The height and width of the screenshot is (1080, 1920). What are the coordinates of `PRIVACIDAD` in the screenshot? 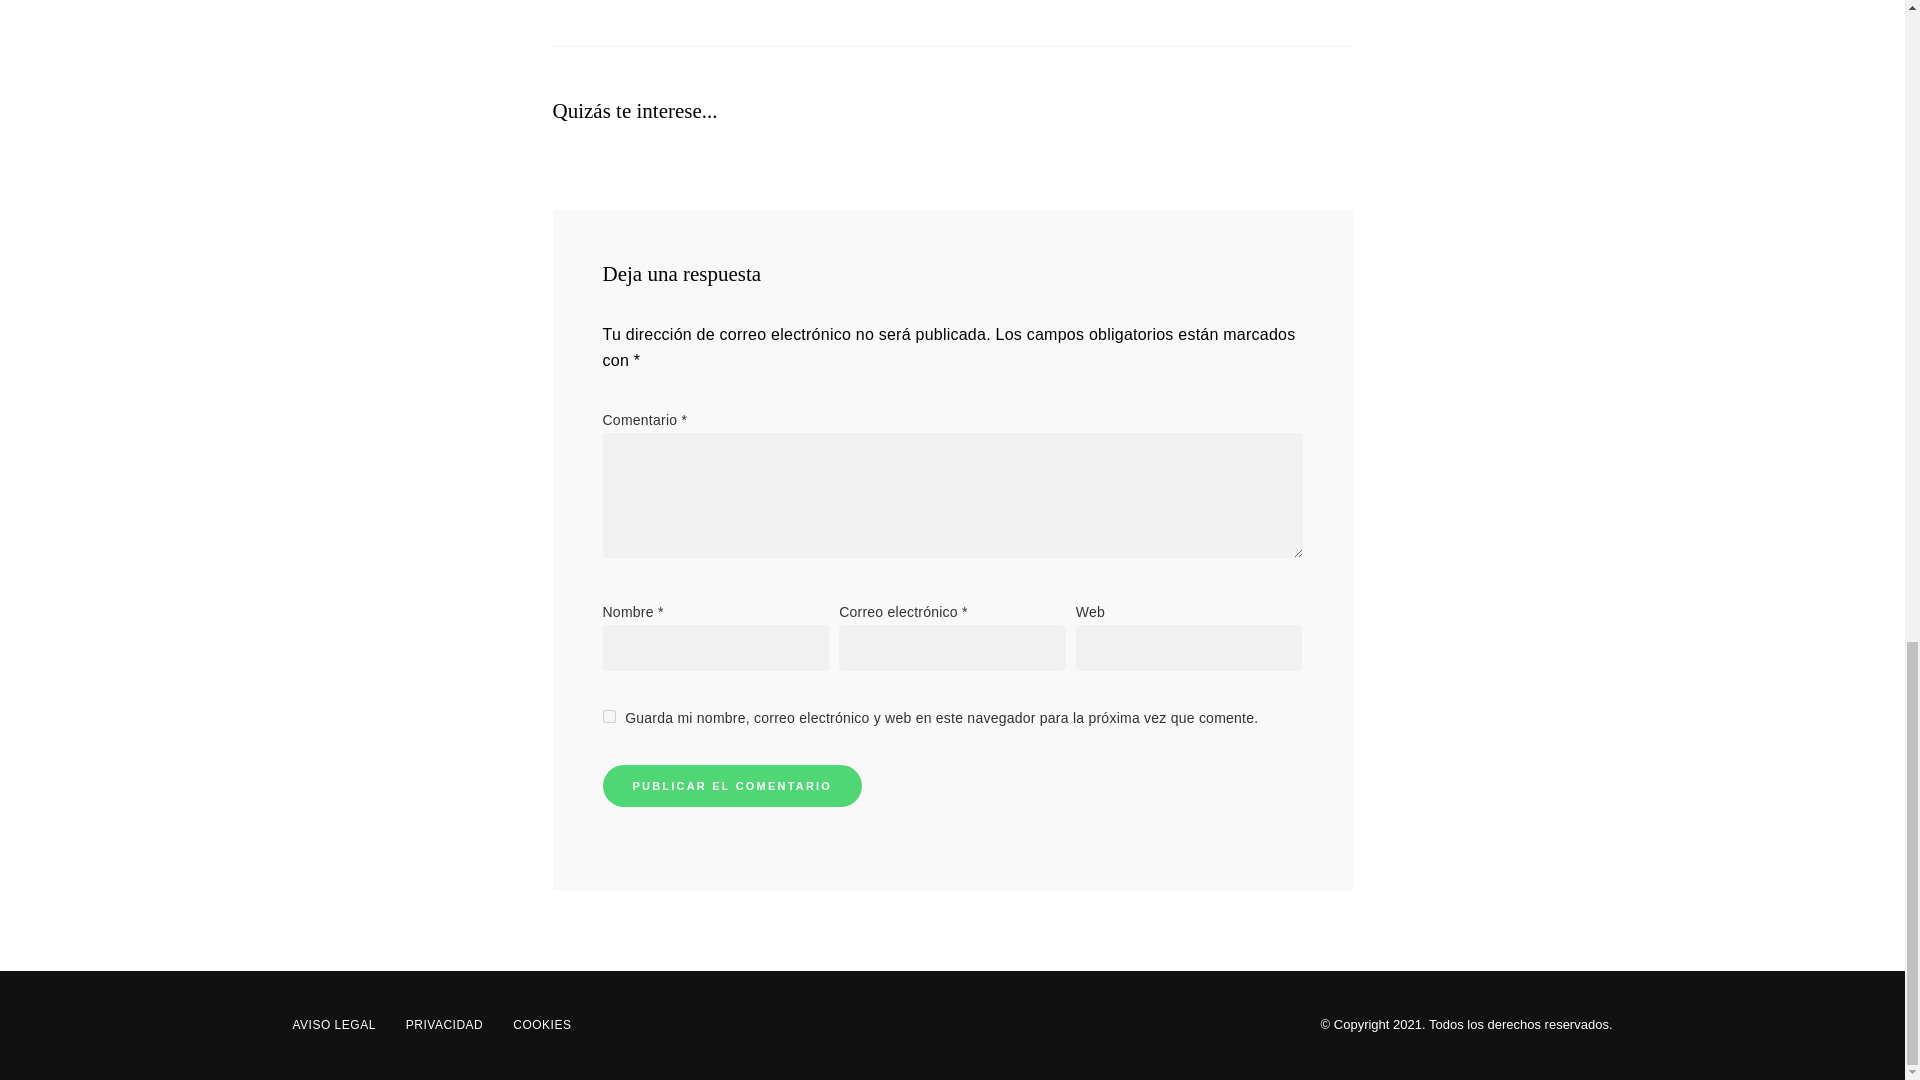 It's located at (444, 1025).